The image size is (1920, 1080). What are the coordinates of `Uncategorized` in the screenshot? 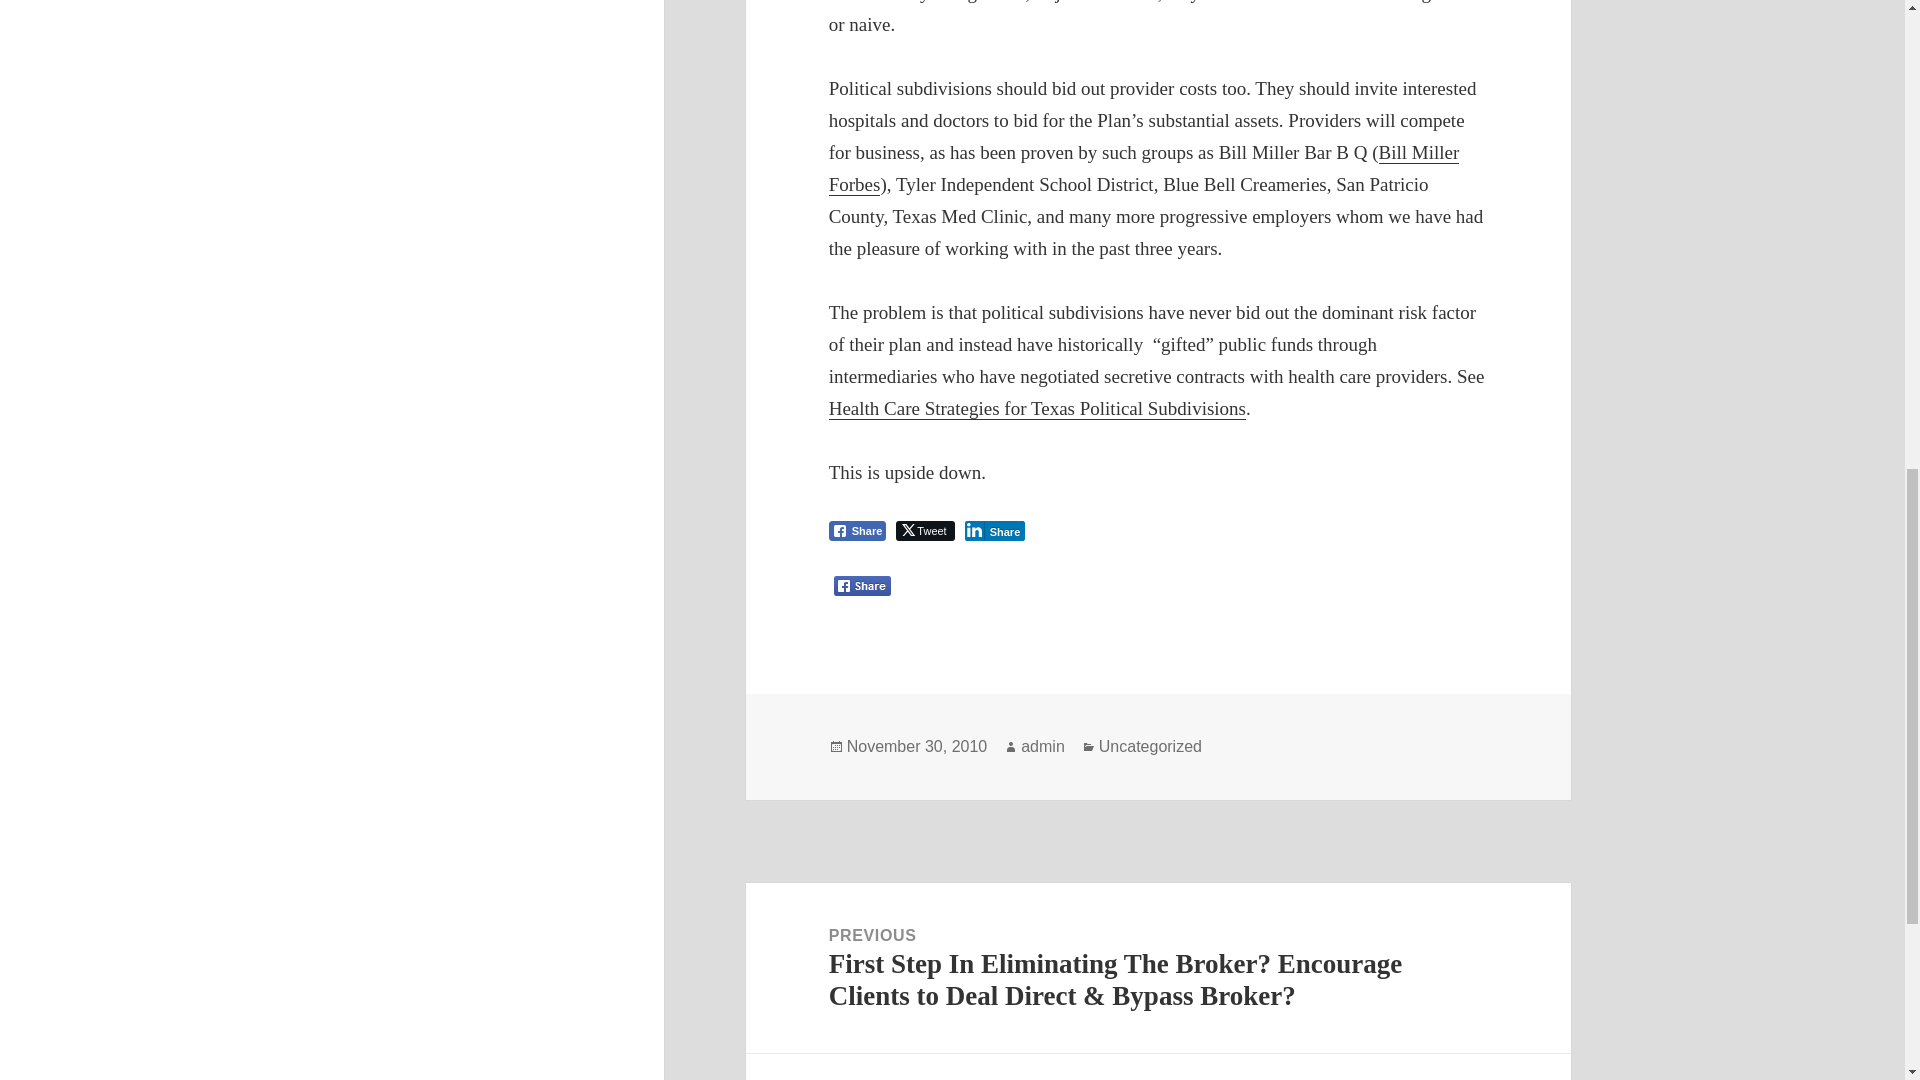 It's located at (1150, 746).